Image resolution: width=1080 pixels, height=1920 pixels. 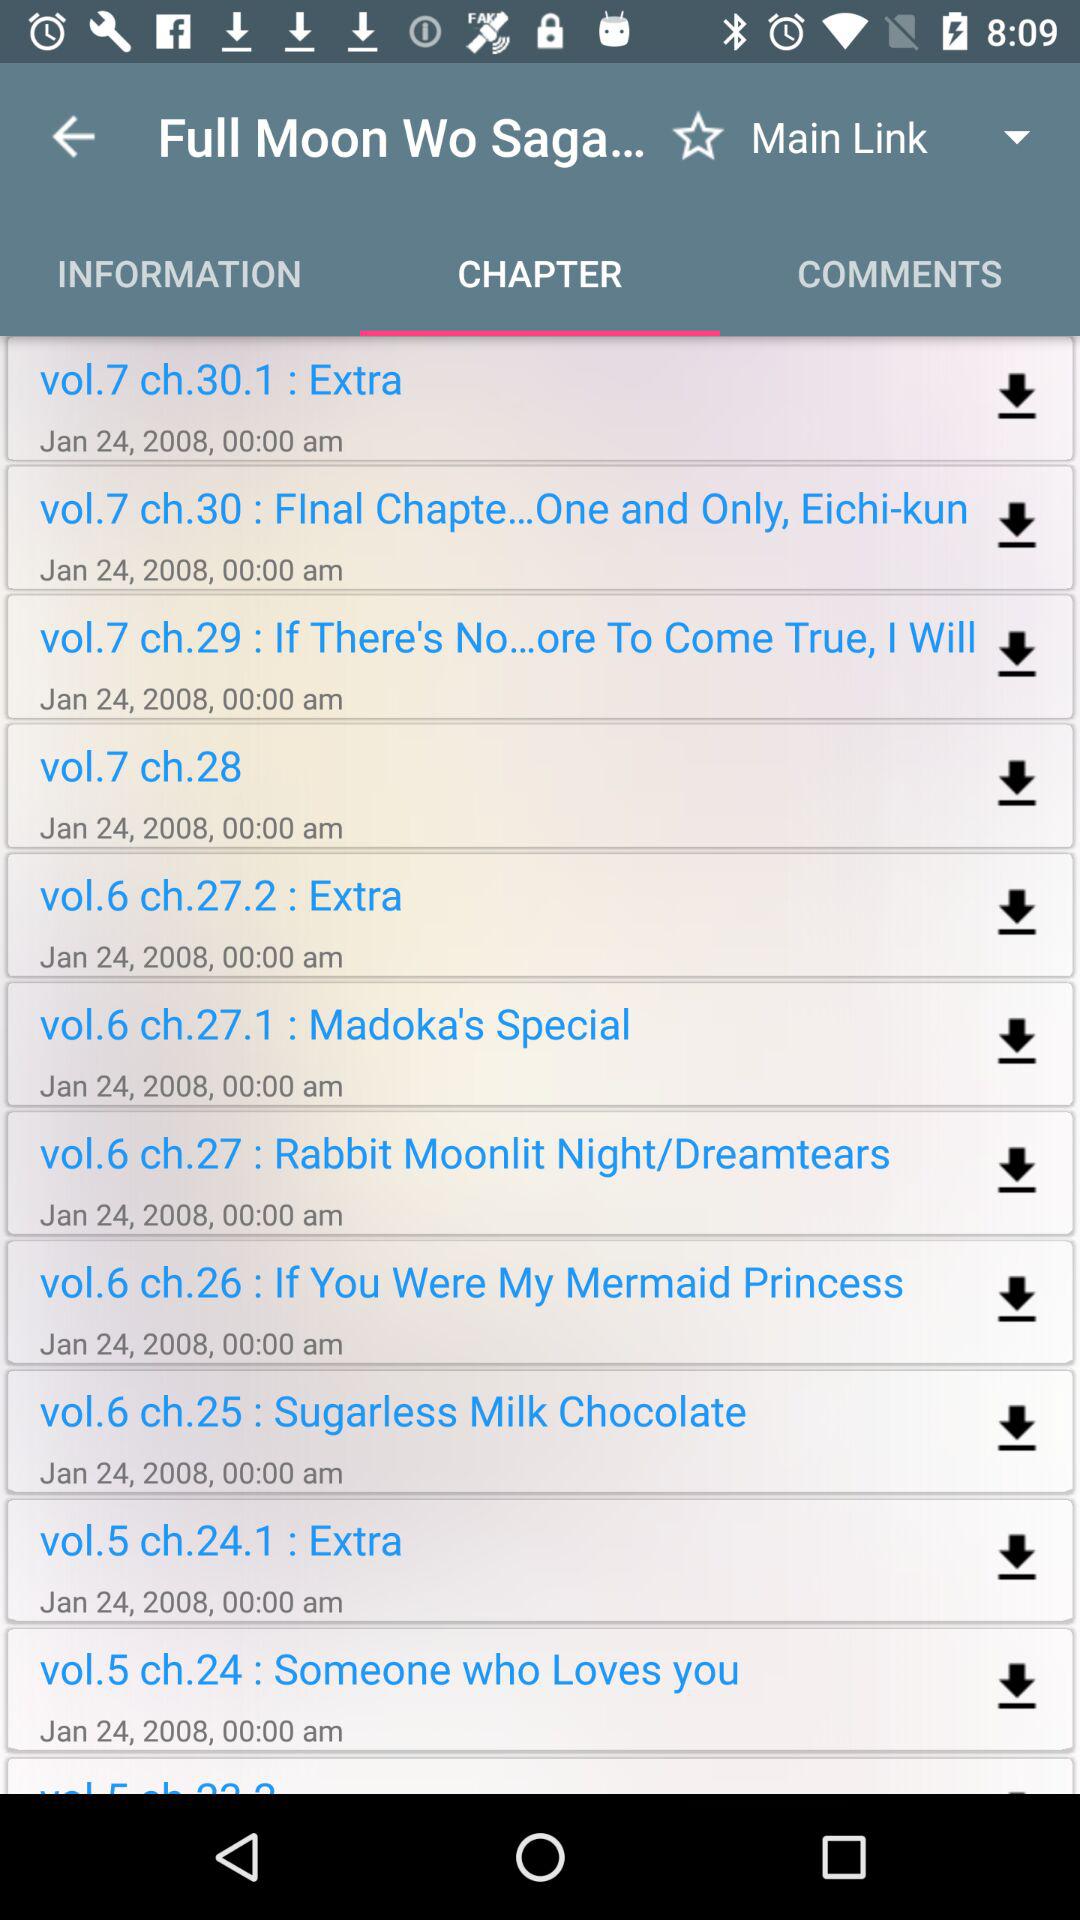 What do you see at coordinates (1016, 1300) in the screenshot?
I see `download chapter` at bounding box center [1016, 1300].